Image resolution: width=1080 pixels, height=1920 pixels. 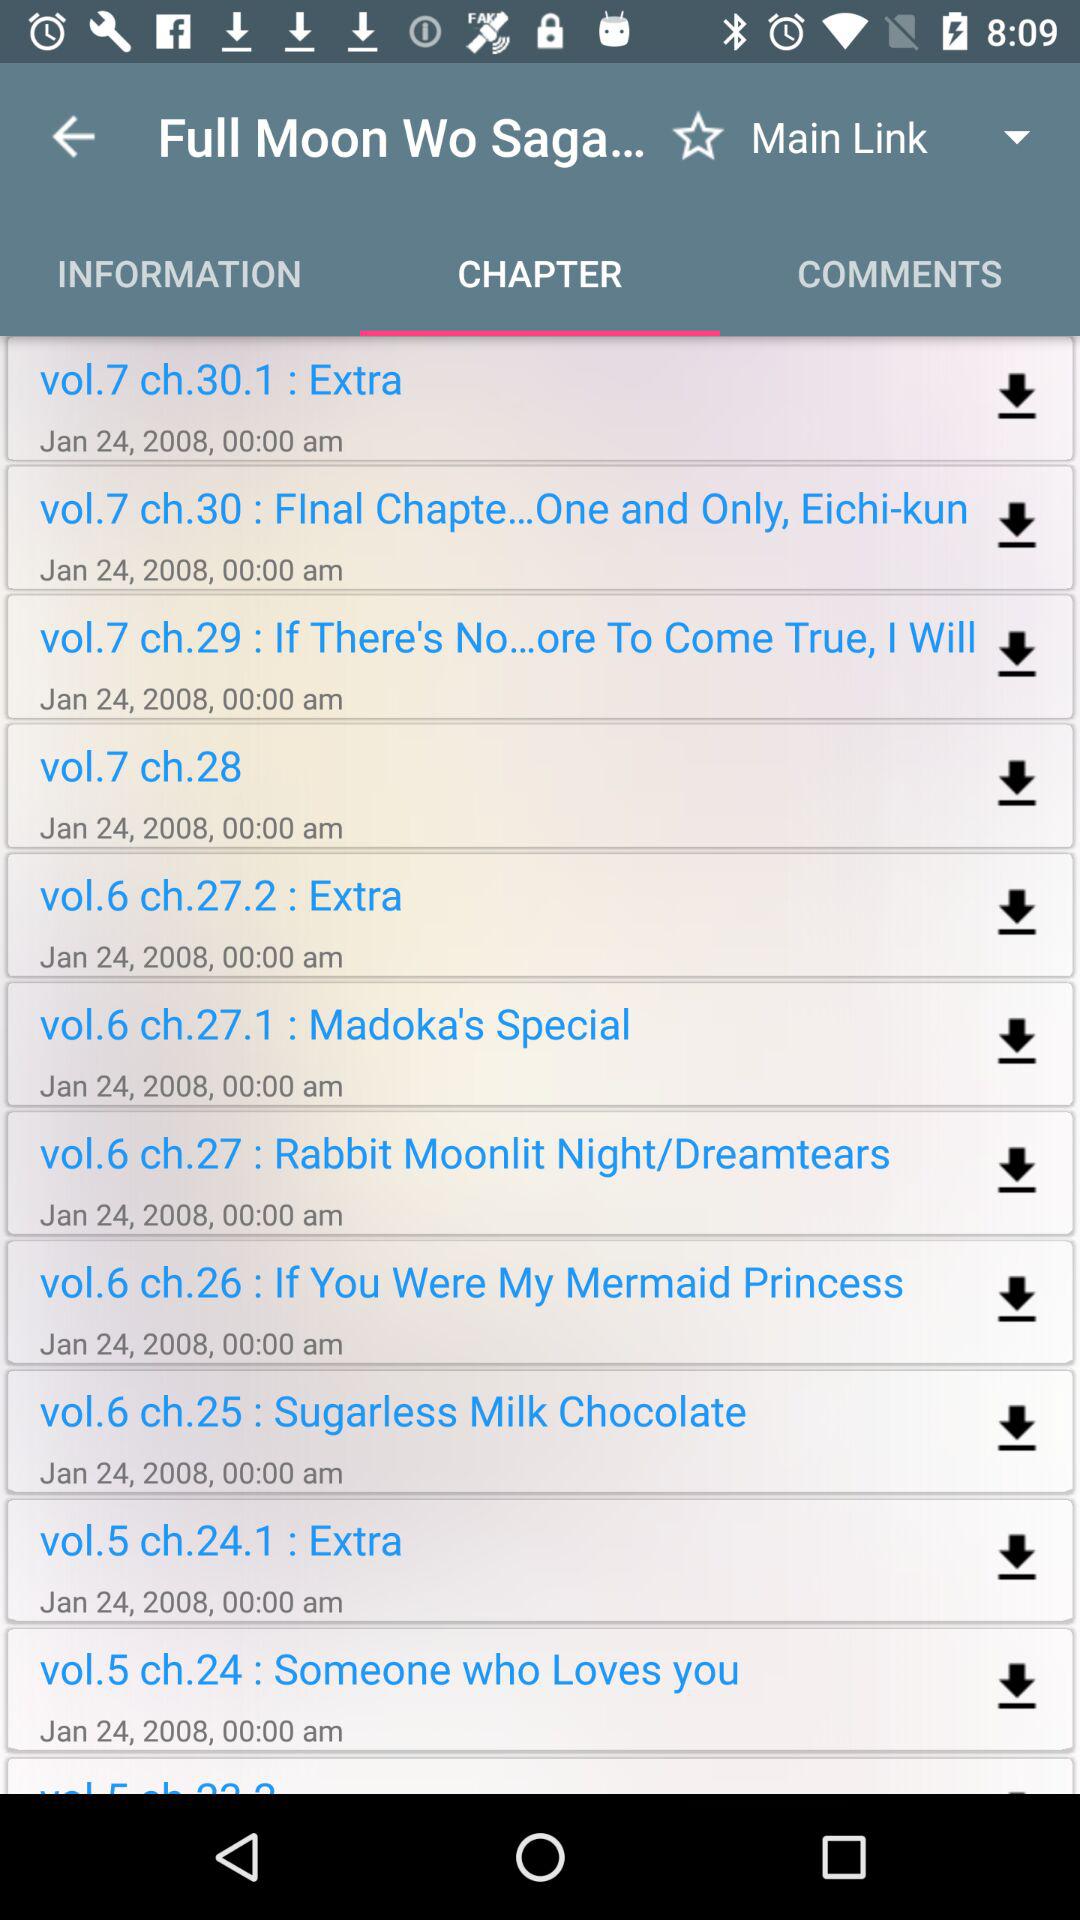 What do you see at coordinates (1016, 1300) in the screenshot?
I see `download chapter` at bounding box center [1016, 1300].